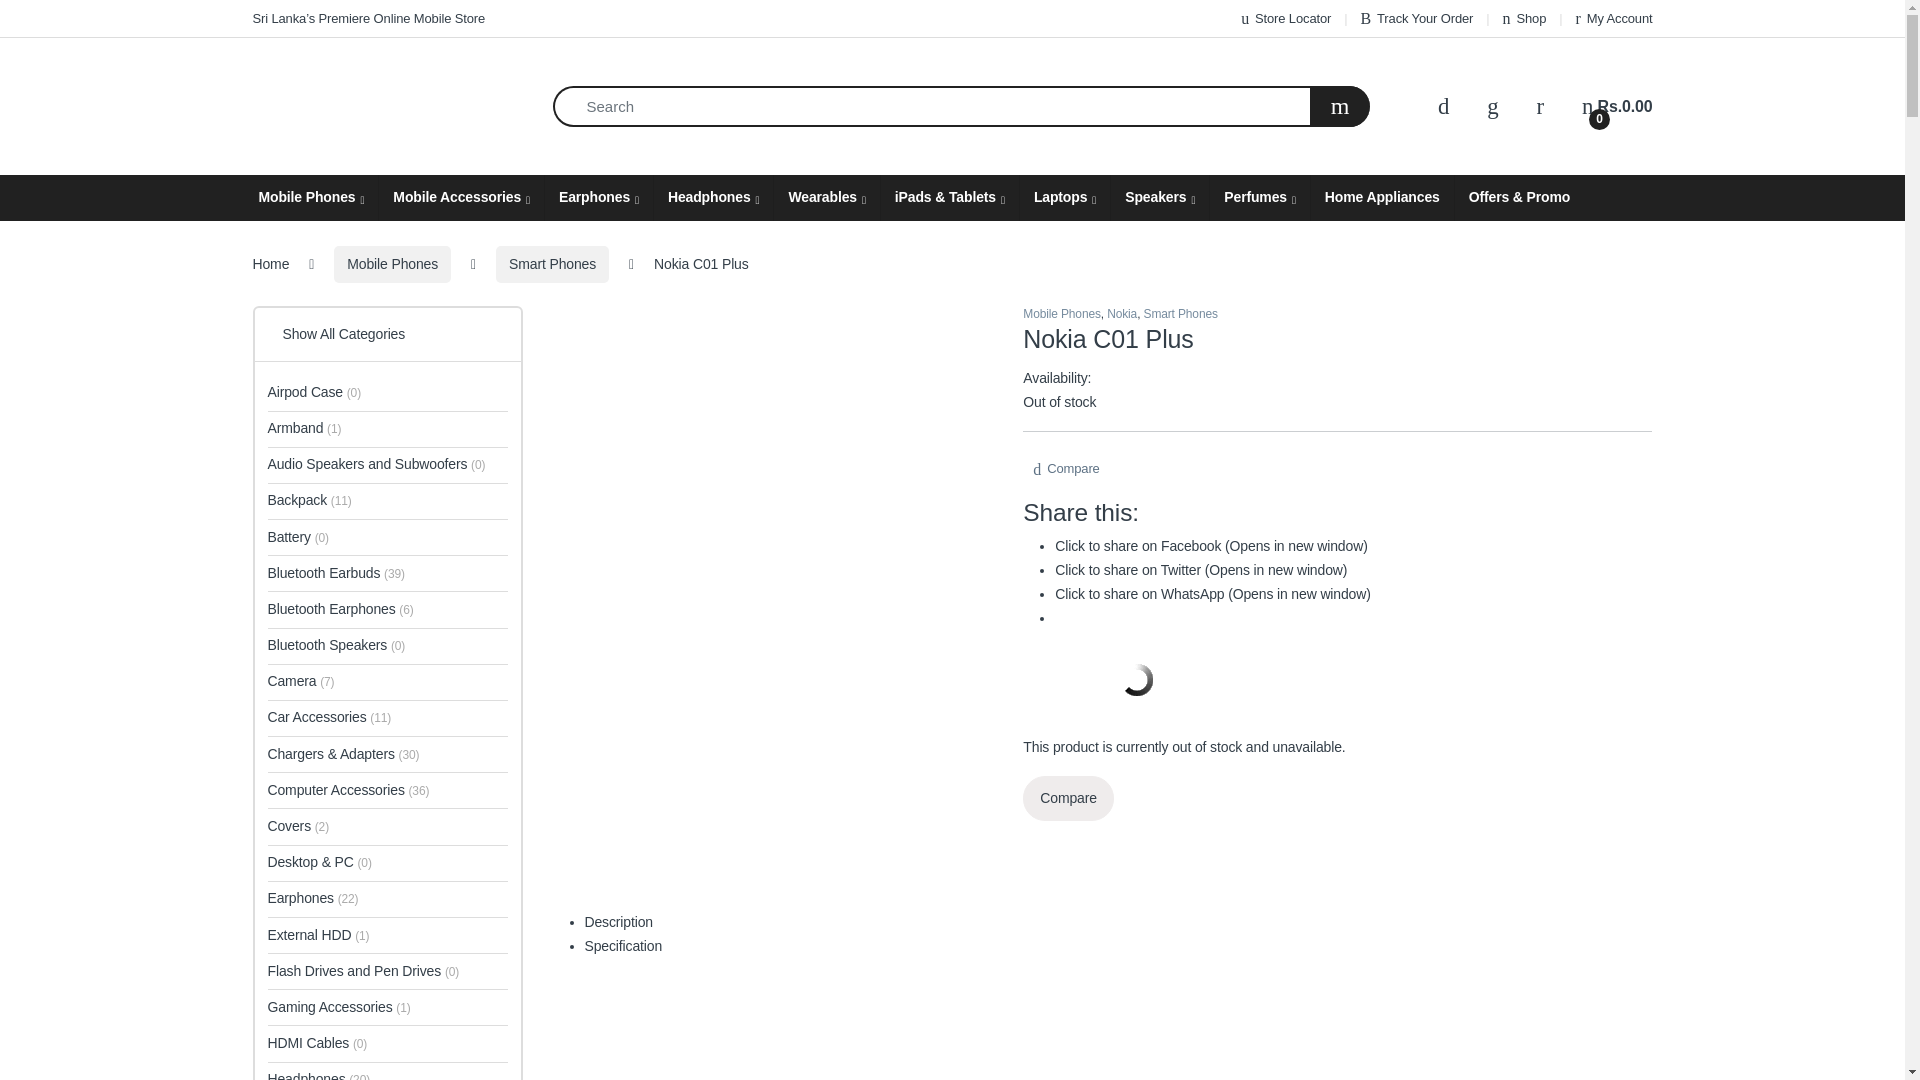 The width and height of the screenshot is (1920, 1080). Describe the element at coordinates (1525, 18) in the screenshot. I see `Sri Lanka's Premiere Online Mobile Store` at that location.